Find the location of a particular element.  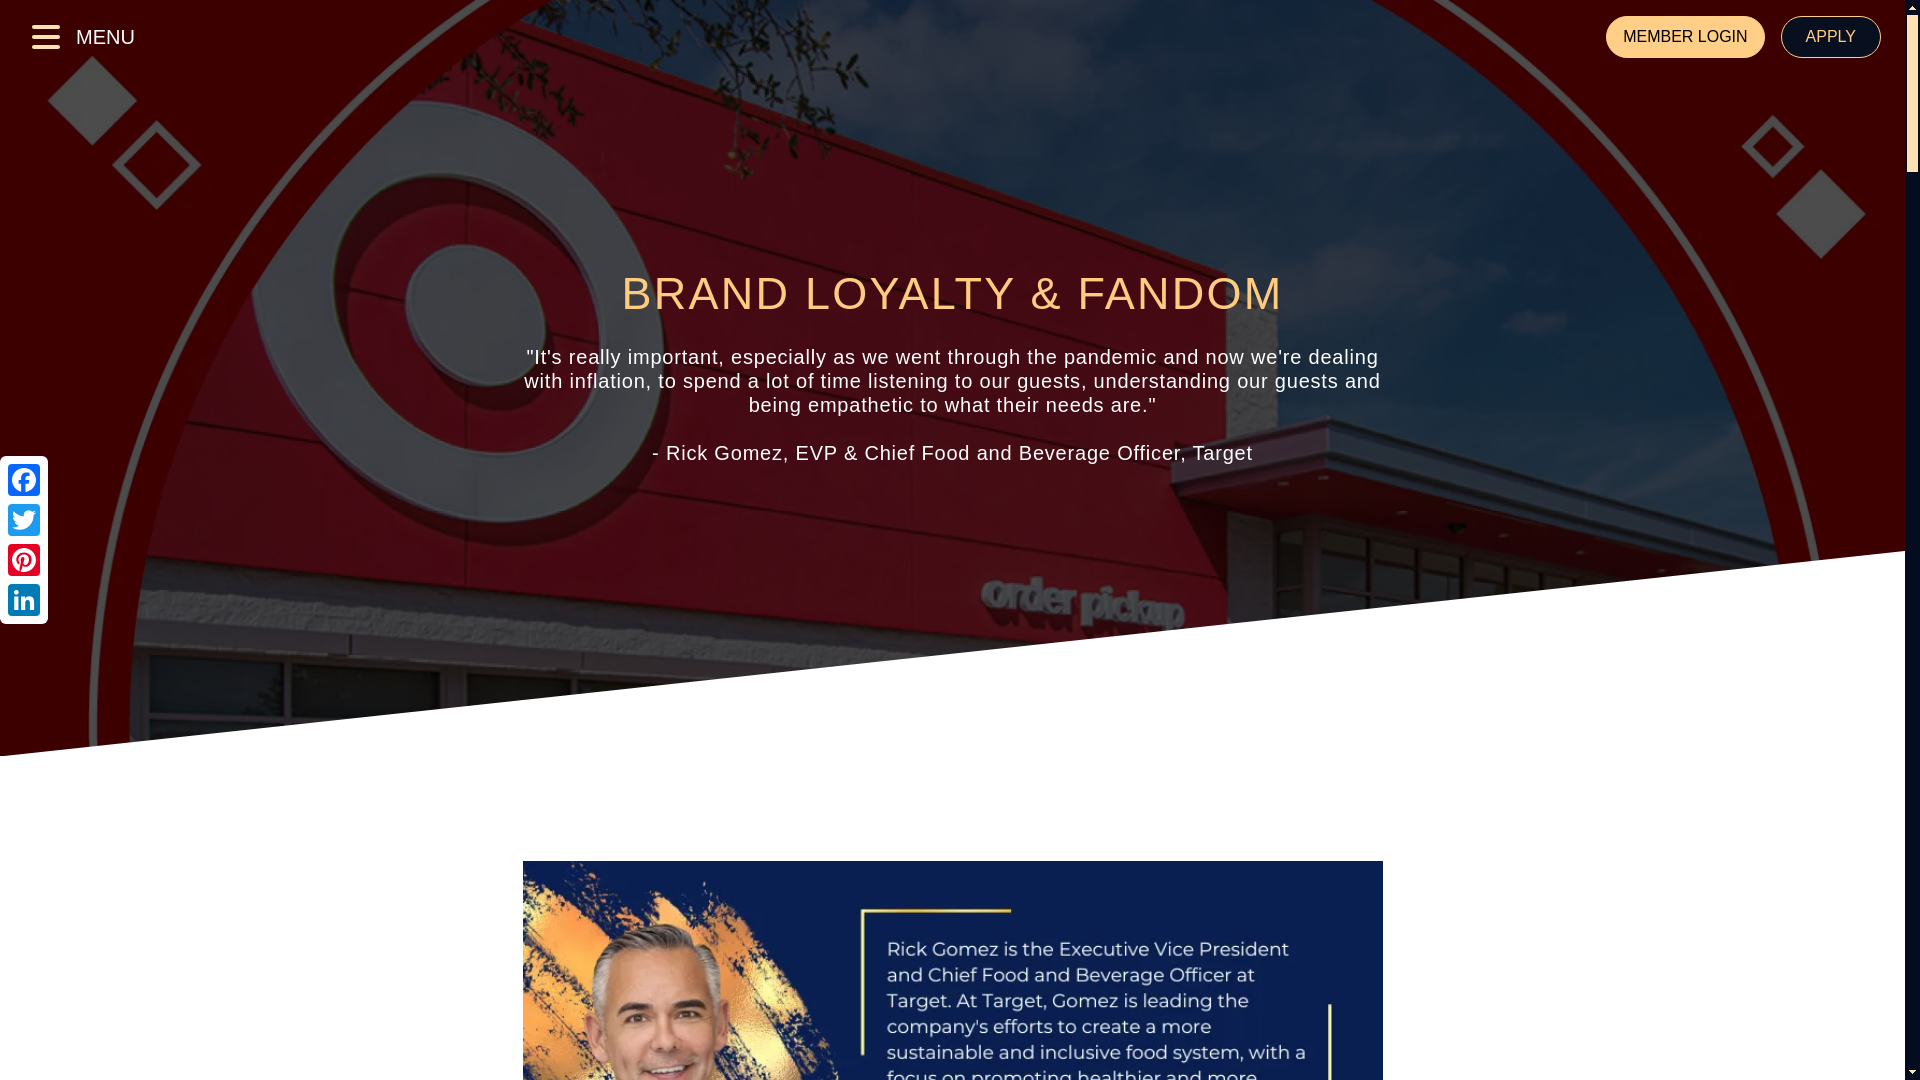

Twitter is located at coordinates (24, 520).